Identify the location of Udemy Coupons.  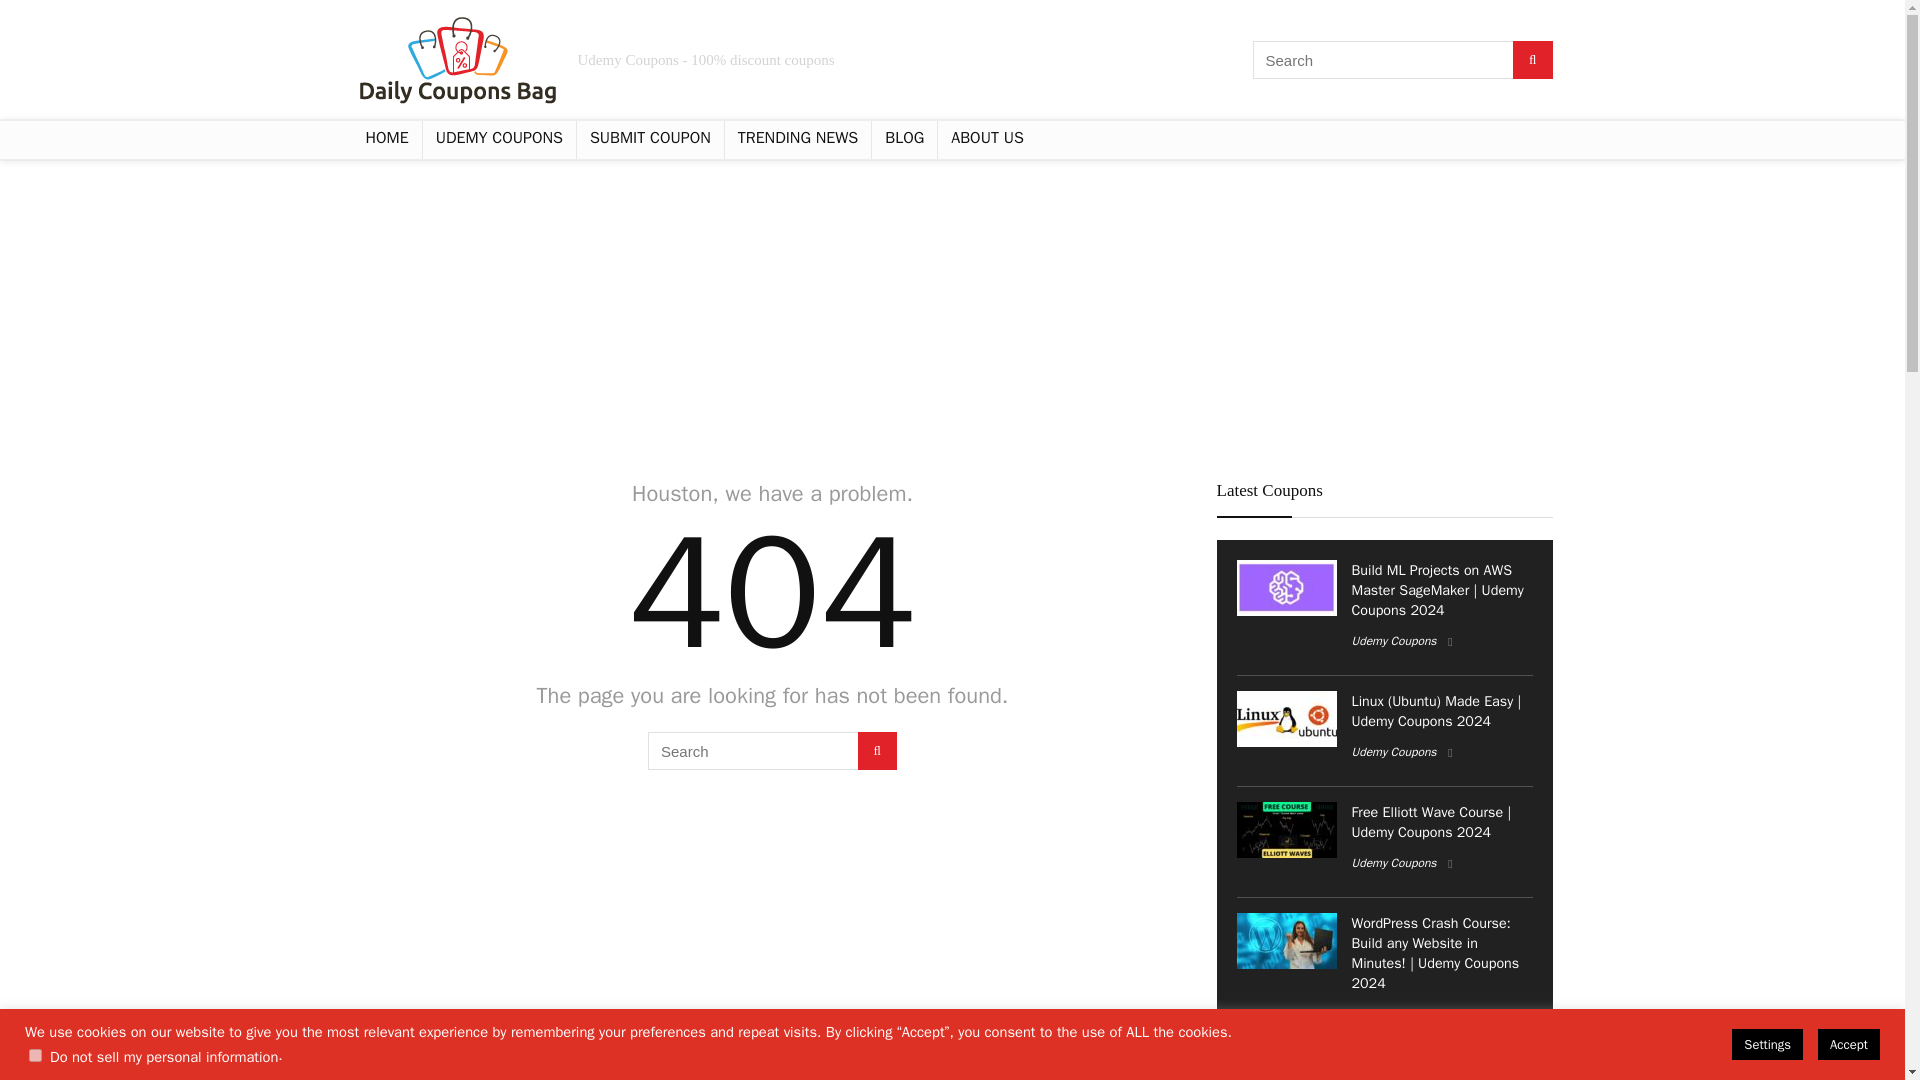
(1394, 640).